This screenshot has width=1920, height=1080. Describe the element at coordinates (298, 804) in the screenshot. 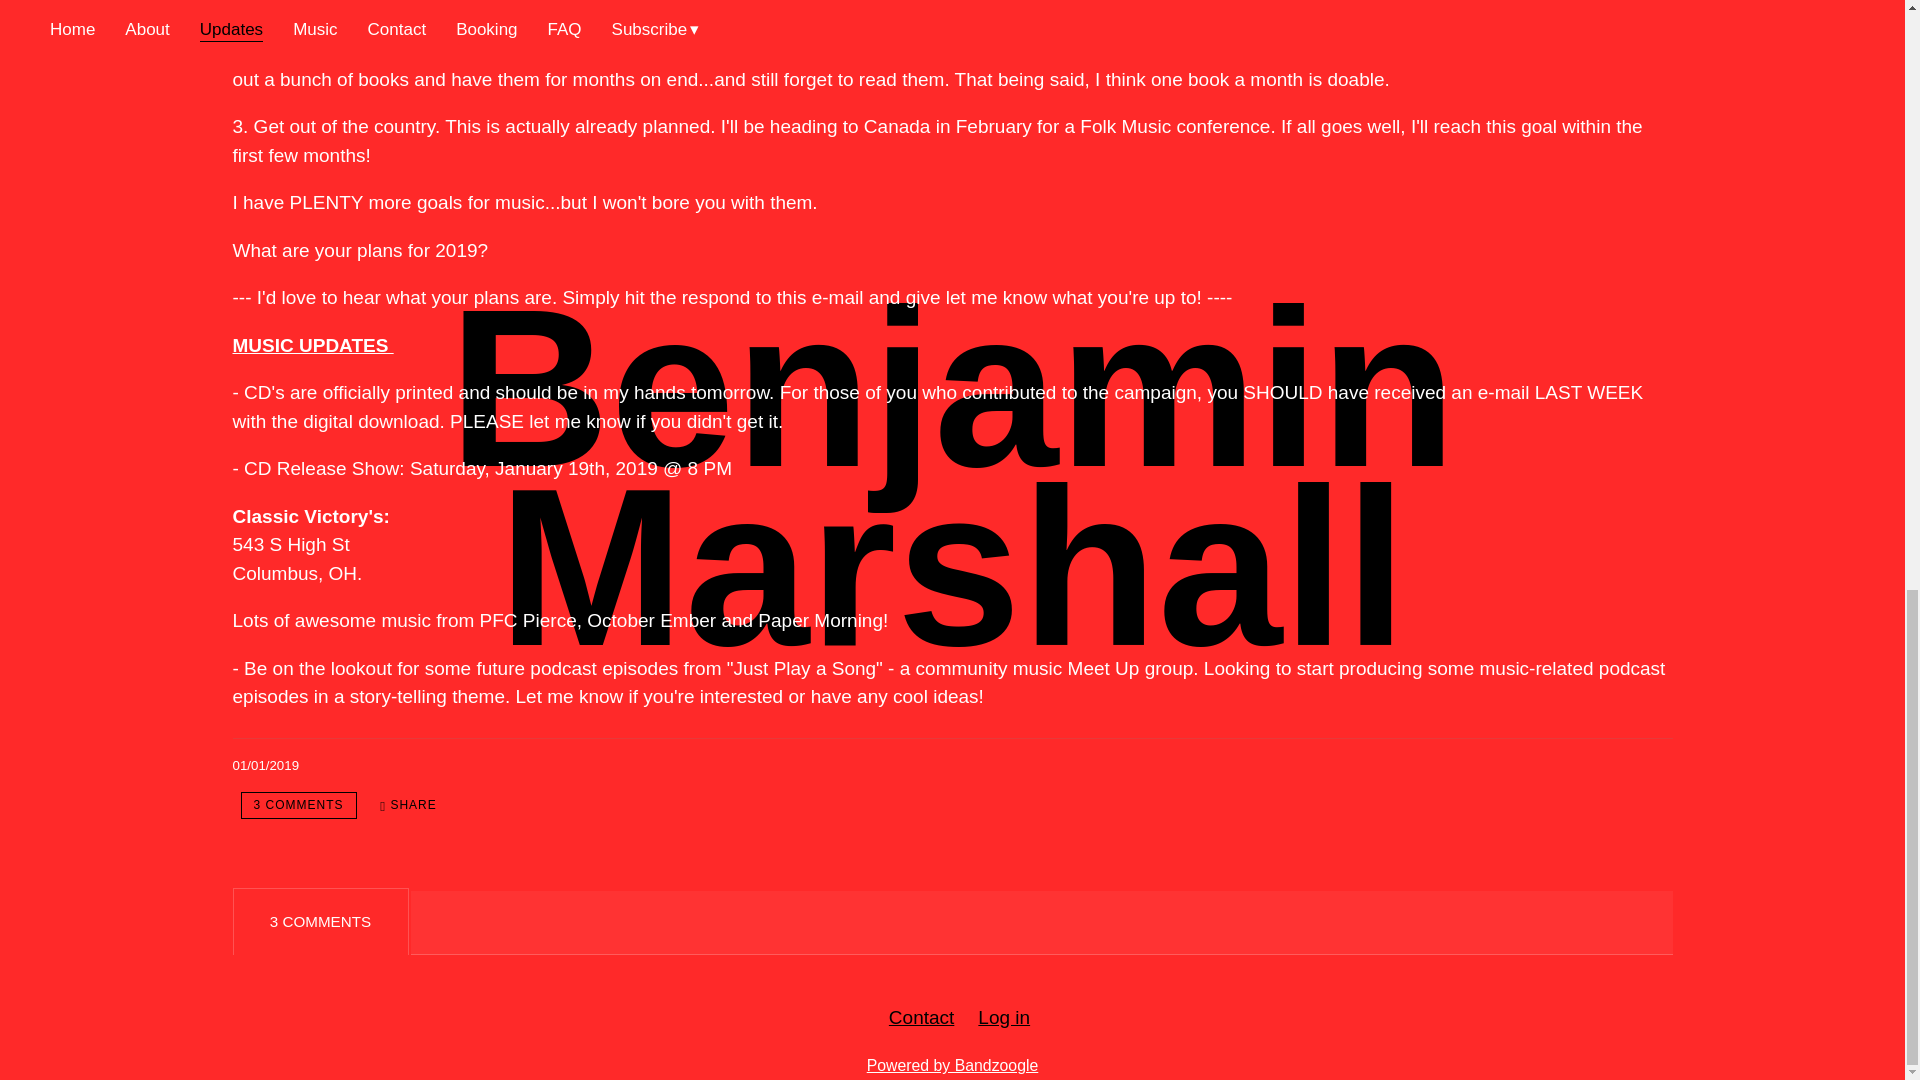

I see `3 comments` at that location.